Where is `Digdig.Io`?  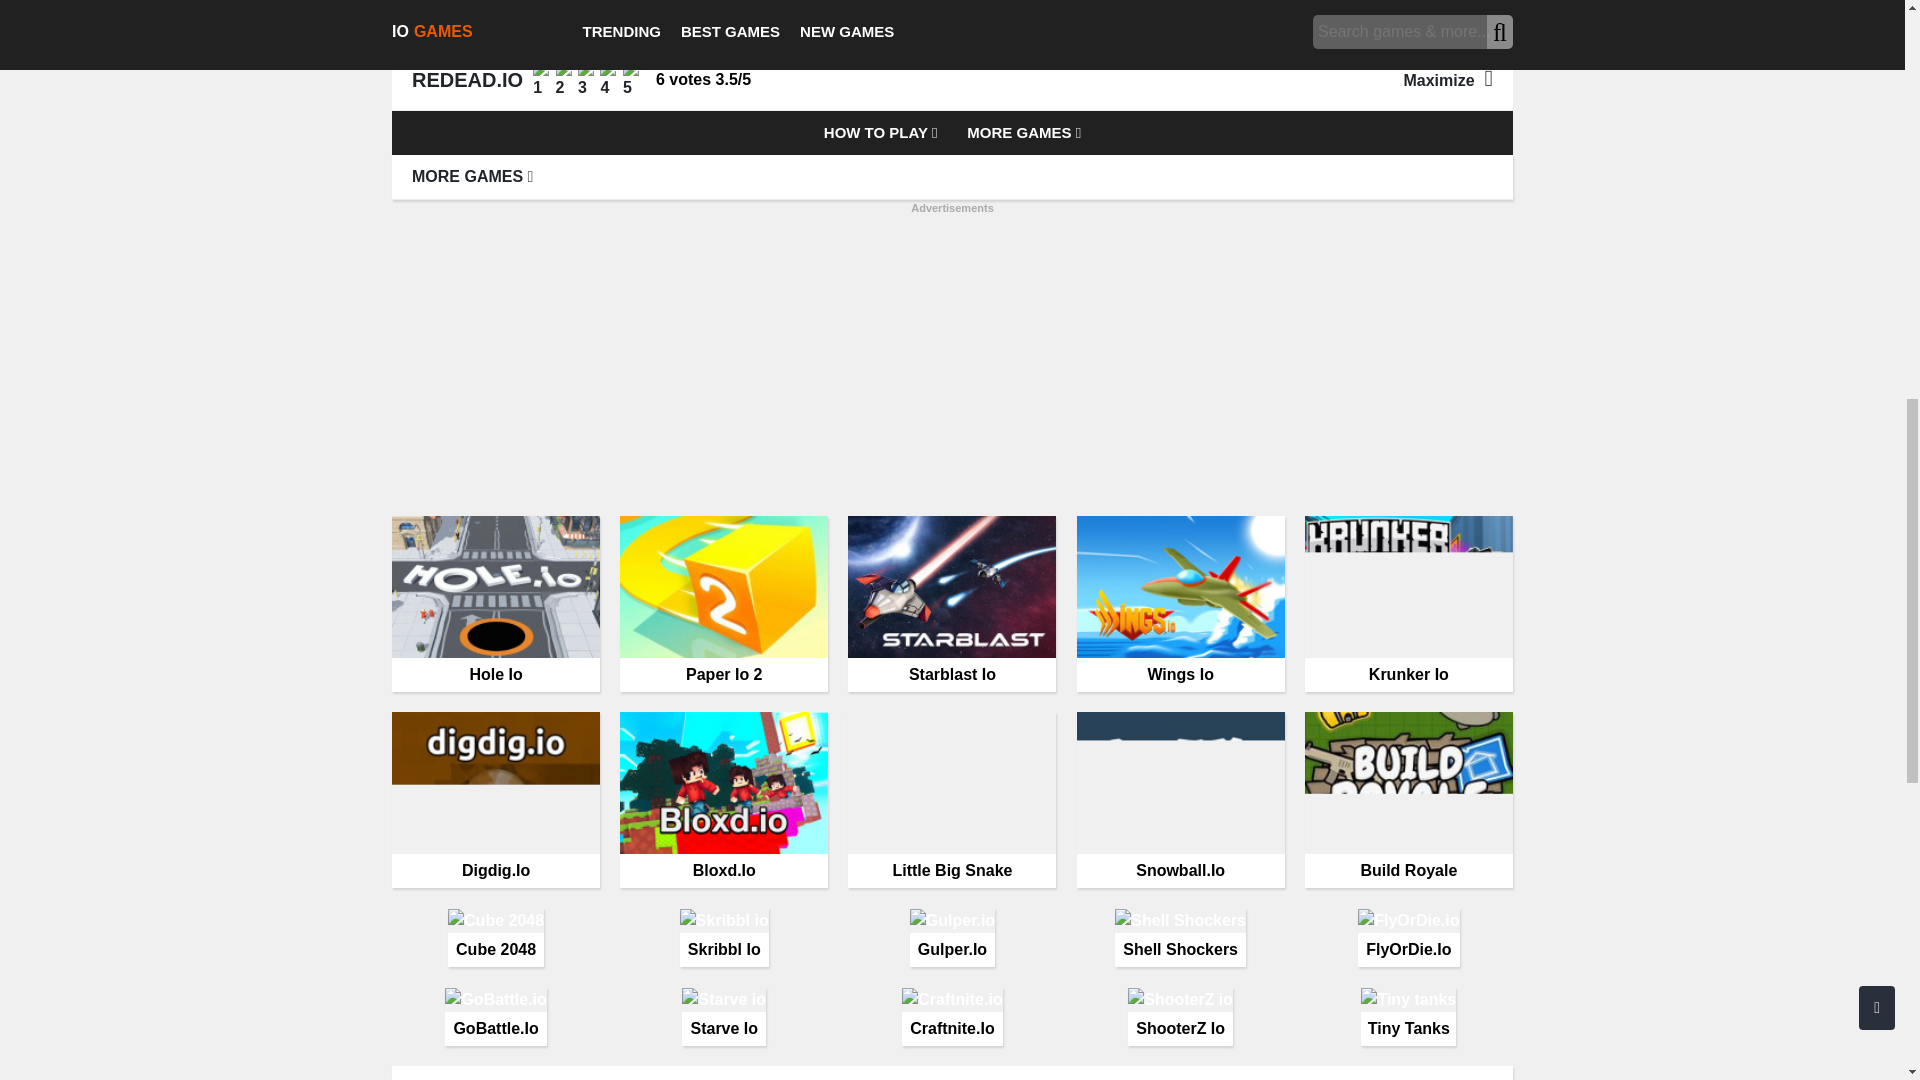 Digdig.Io is located at coordinates (495, 799).